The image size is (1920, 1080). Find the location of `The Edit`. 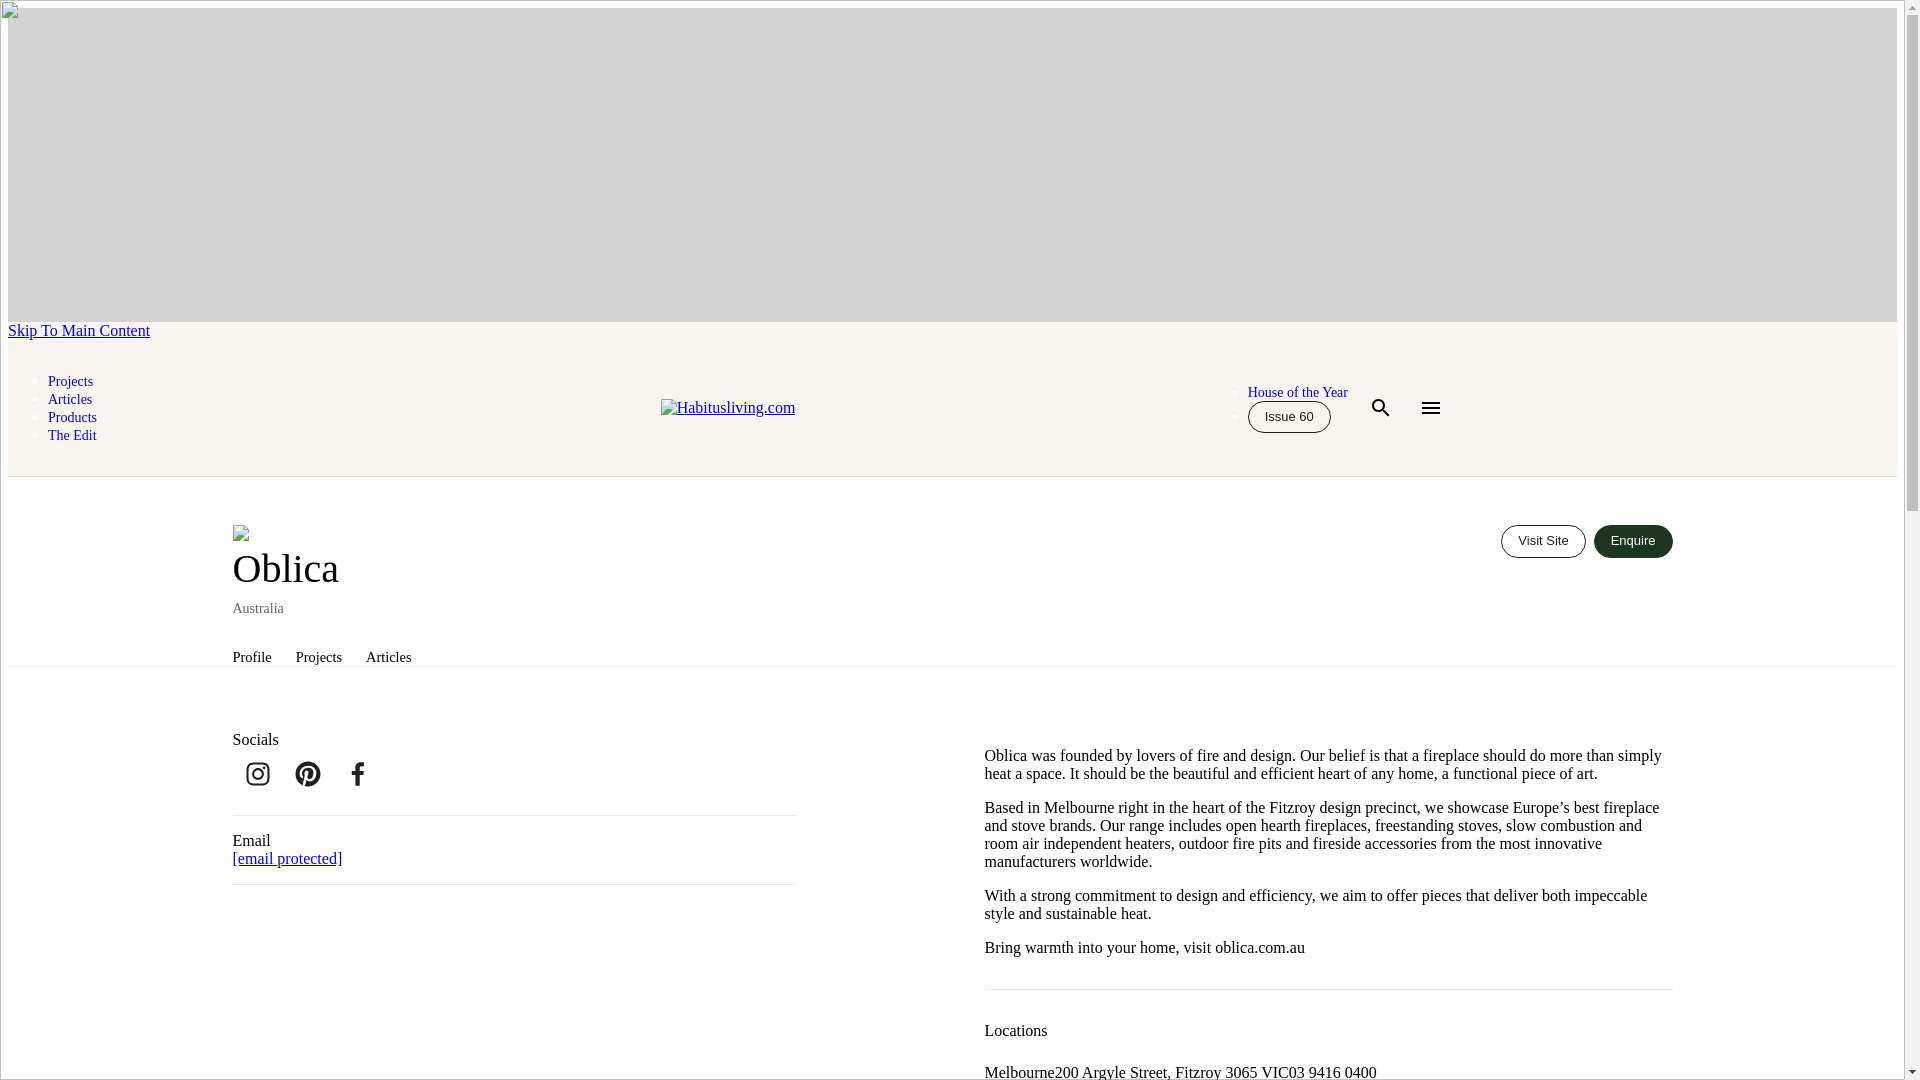

The Edit is located at coordinates (72, 434).